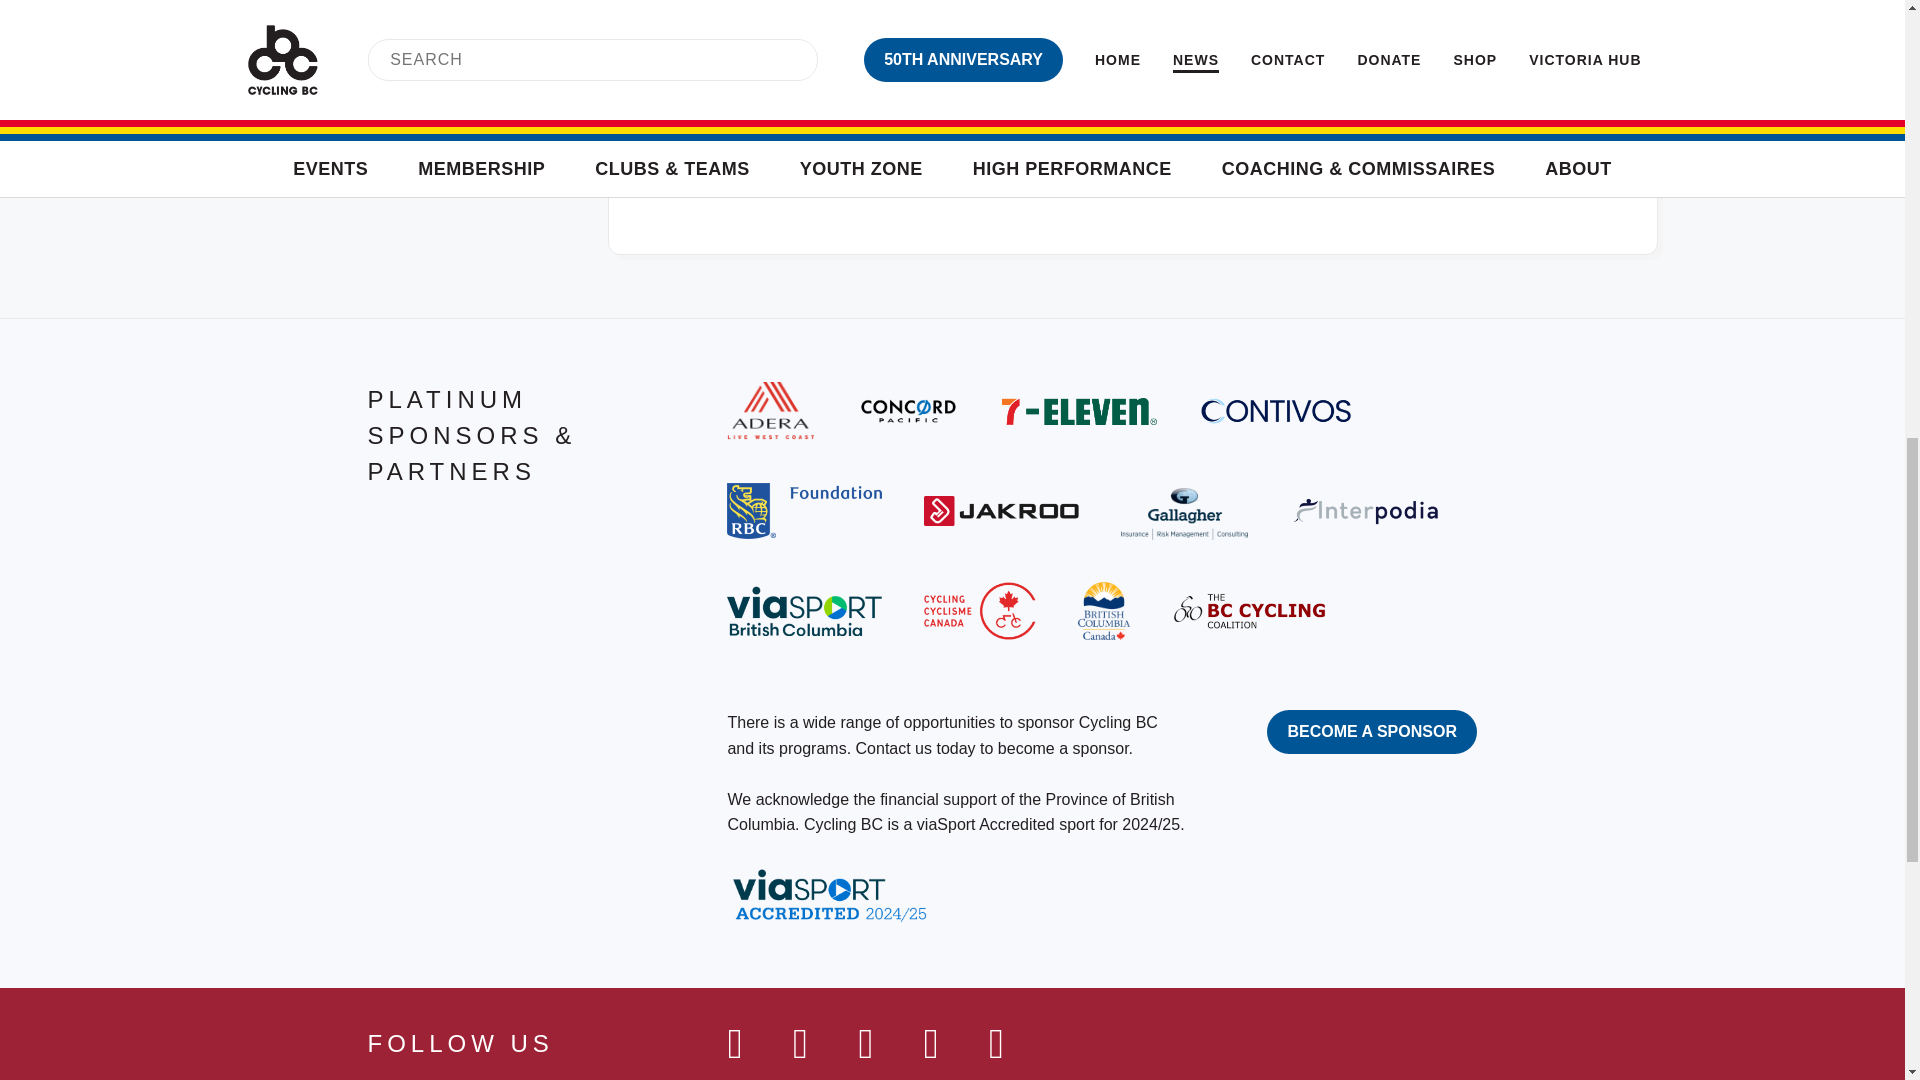 This screenshot has height=1080, width=1920. Describe the element at coordinates (770, 410) in the screenshot. I see `adera` at that location.